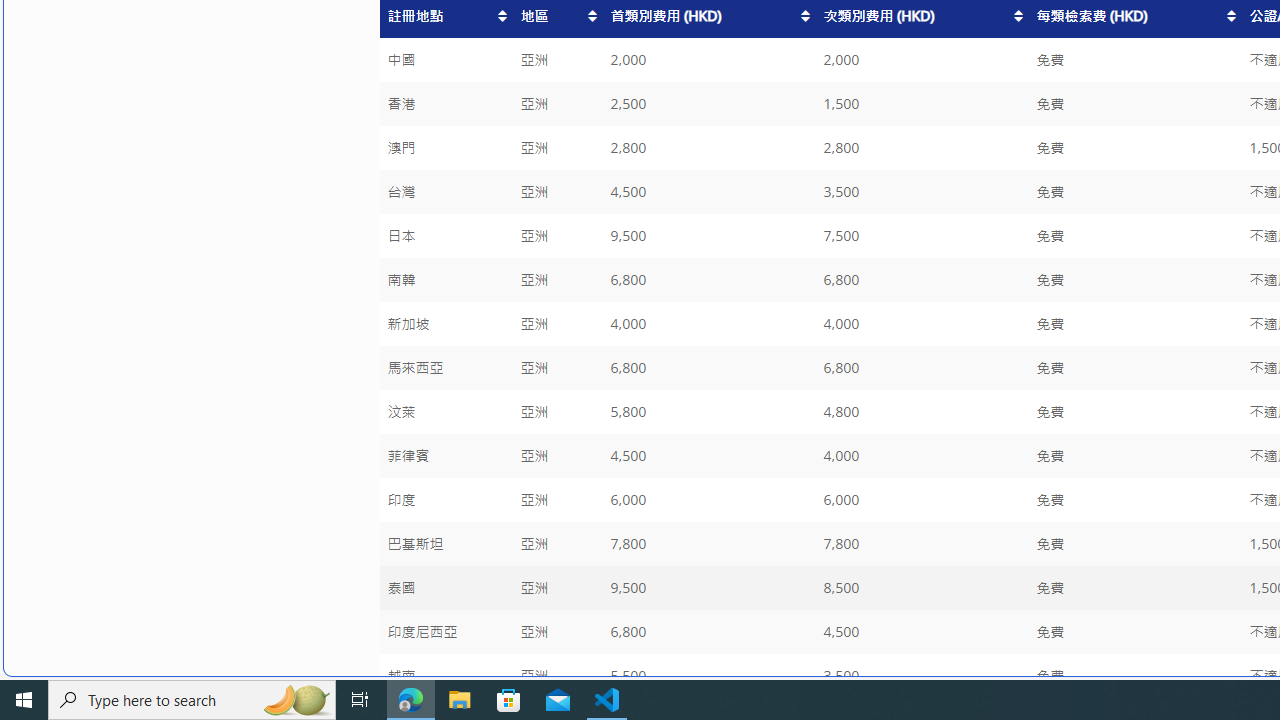  What do you see at coordinates (922, 456) in the screenshot?
I see `4,000` at bounding box center [922, 456].